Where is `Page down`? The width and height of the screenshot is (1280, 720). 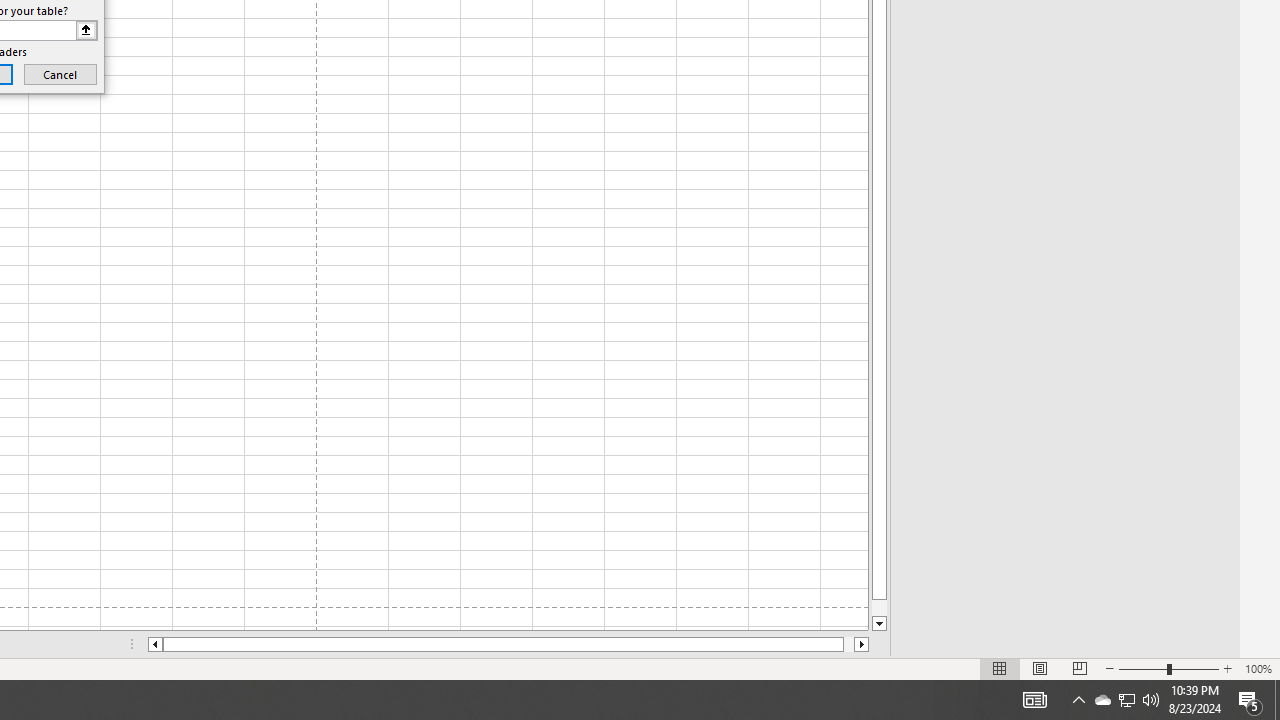 Page down is located at coordinates (879, 608).